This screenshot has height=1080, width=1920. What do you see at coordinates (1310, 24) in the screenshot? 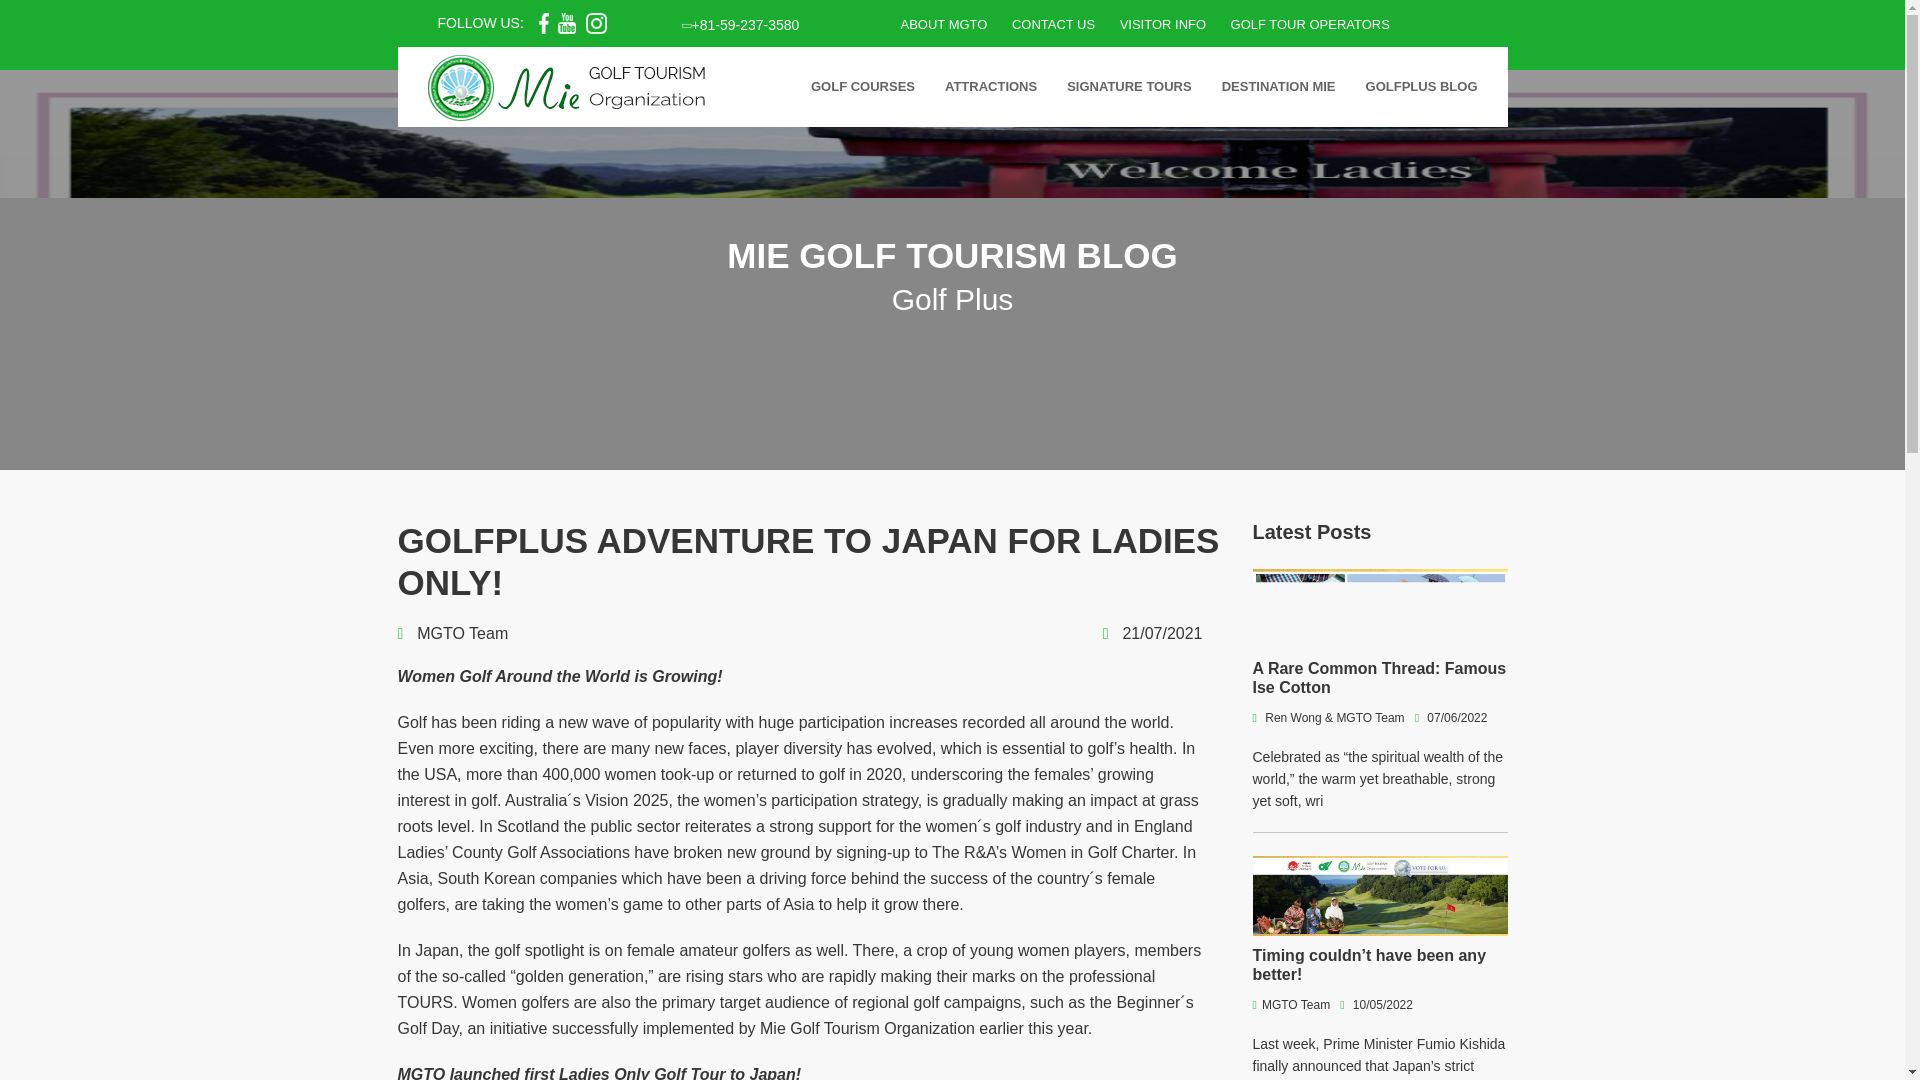
I see `GOLF TOUR OPERATORS` at bounding box center [1310, 24].